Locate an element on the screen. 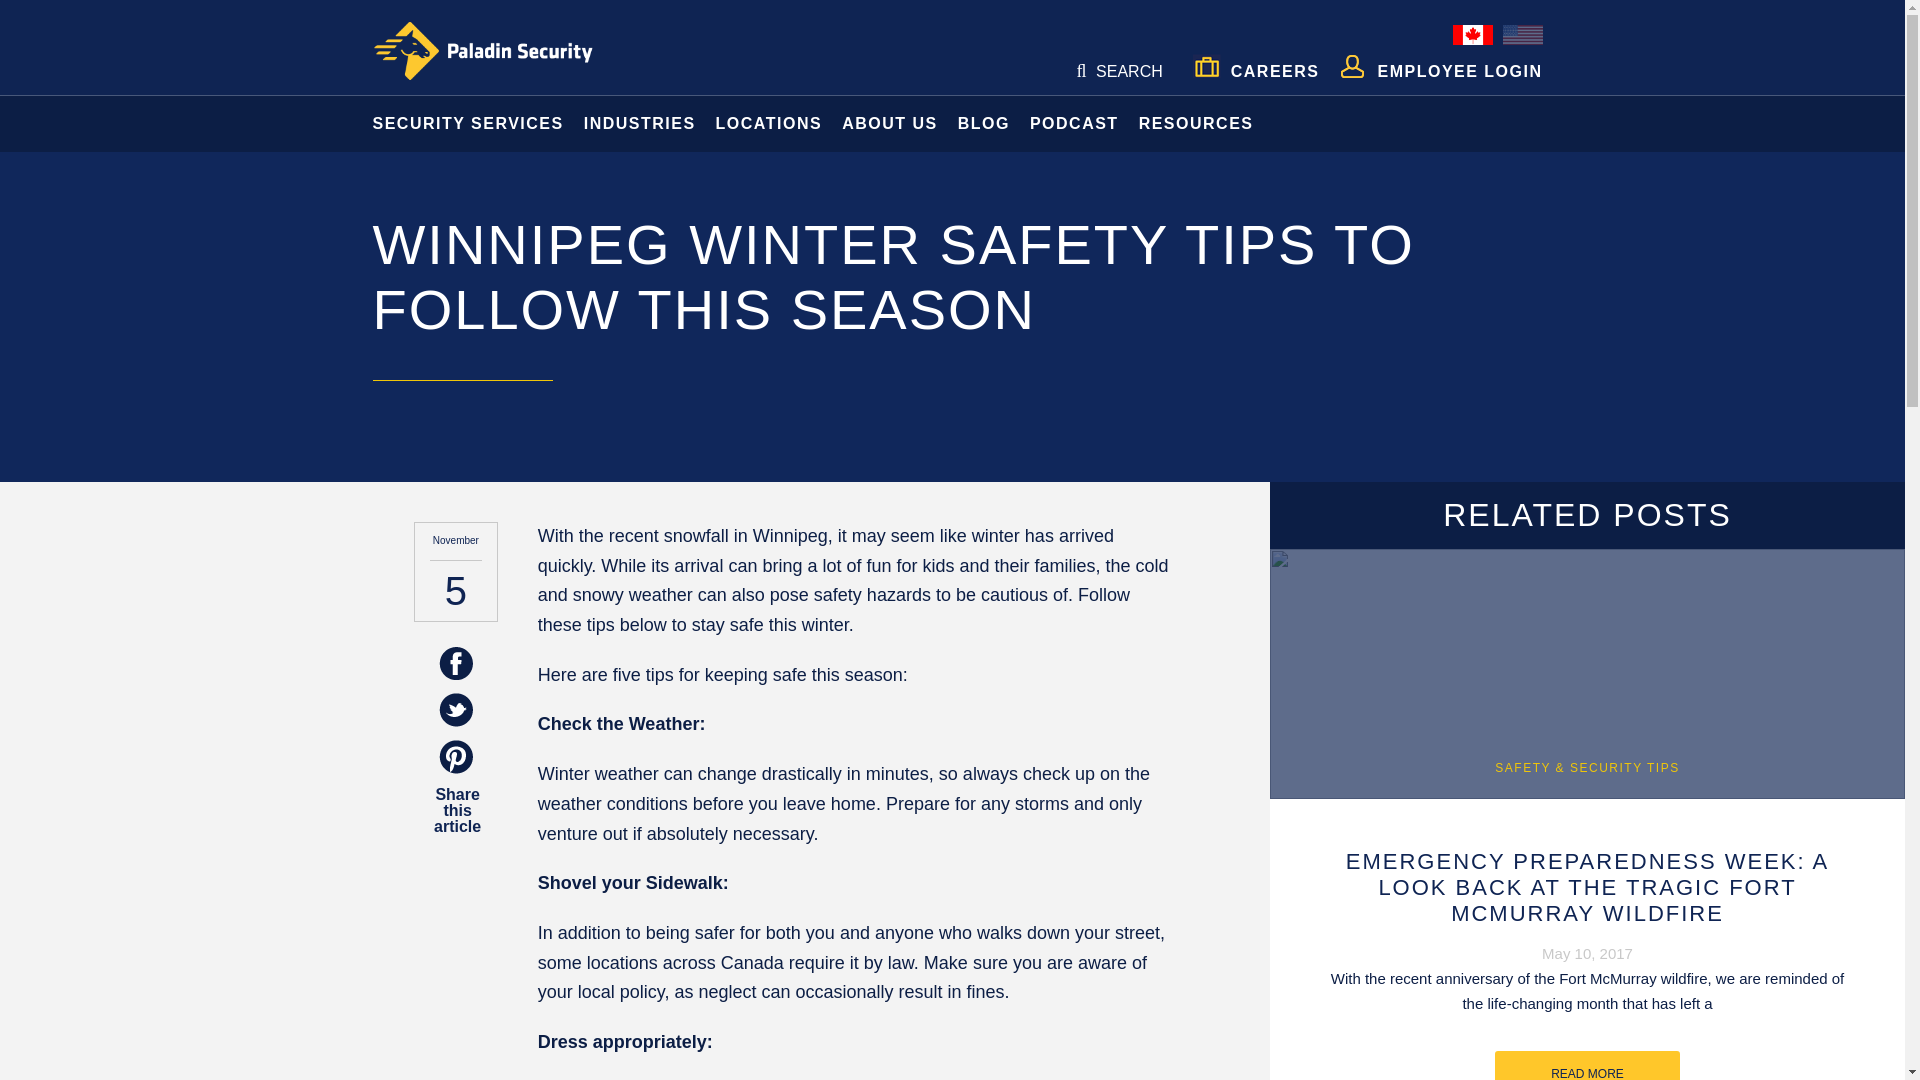 The image size is (1920, 1080). Pinterest is located at coordinates (456, 757).